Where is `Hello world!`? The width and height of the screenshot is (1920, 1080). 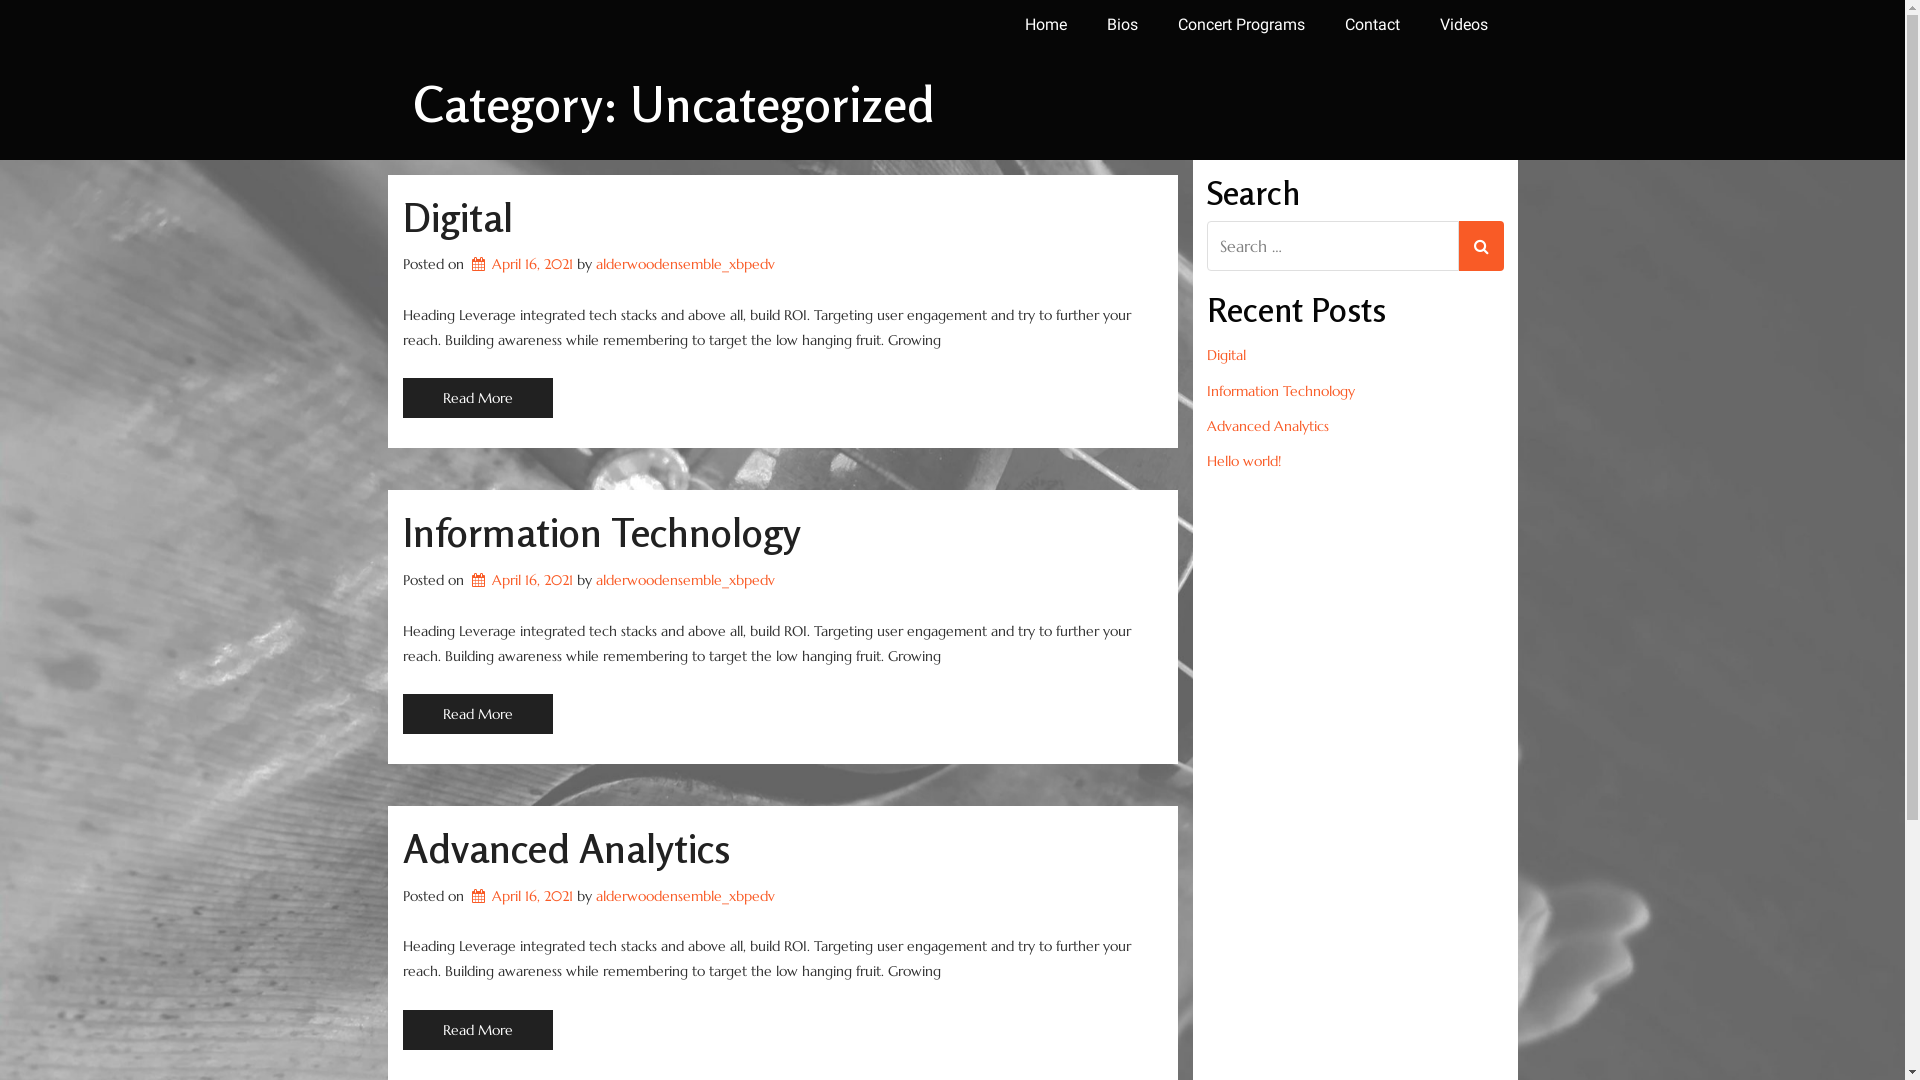 Hello world! is located at coordinates (1354, 462).